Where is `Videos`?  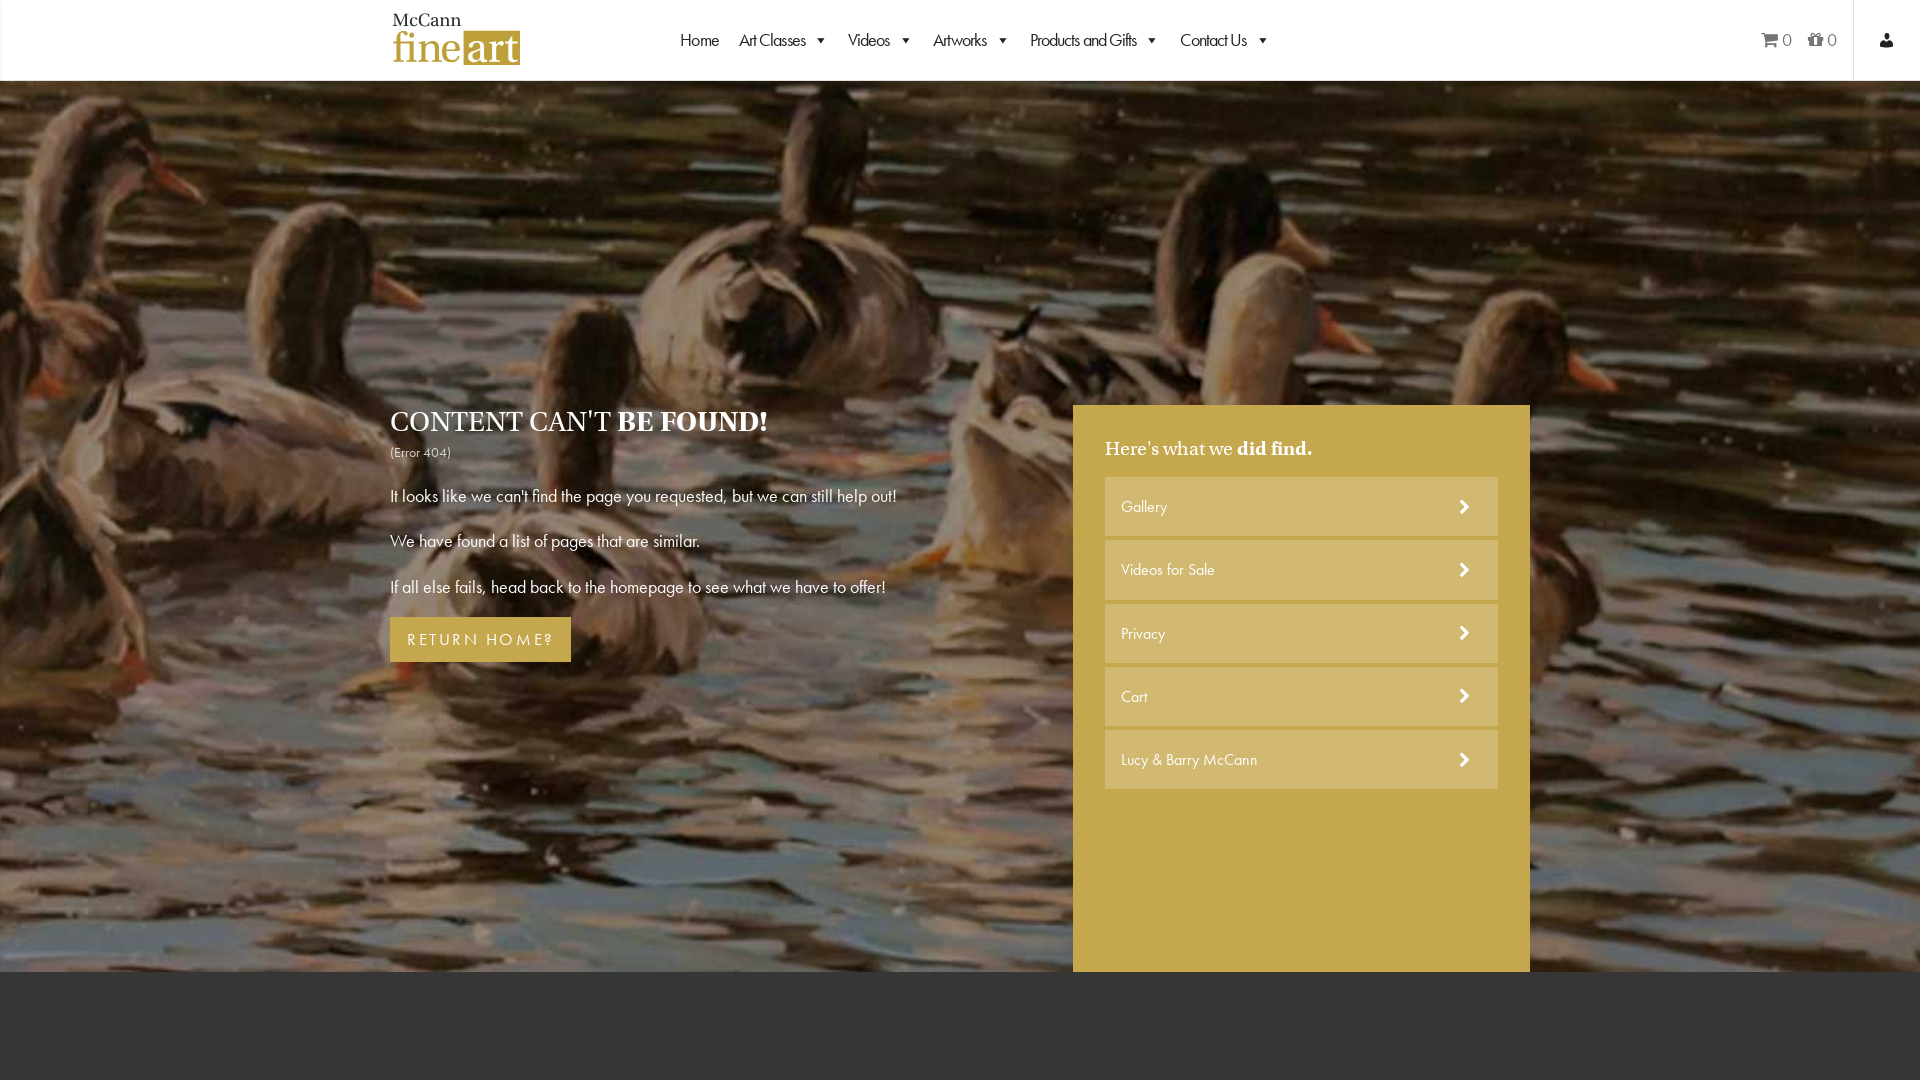
Videos is located at coordinates (880, 40).